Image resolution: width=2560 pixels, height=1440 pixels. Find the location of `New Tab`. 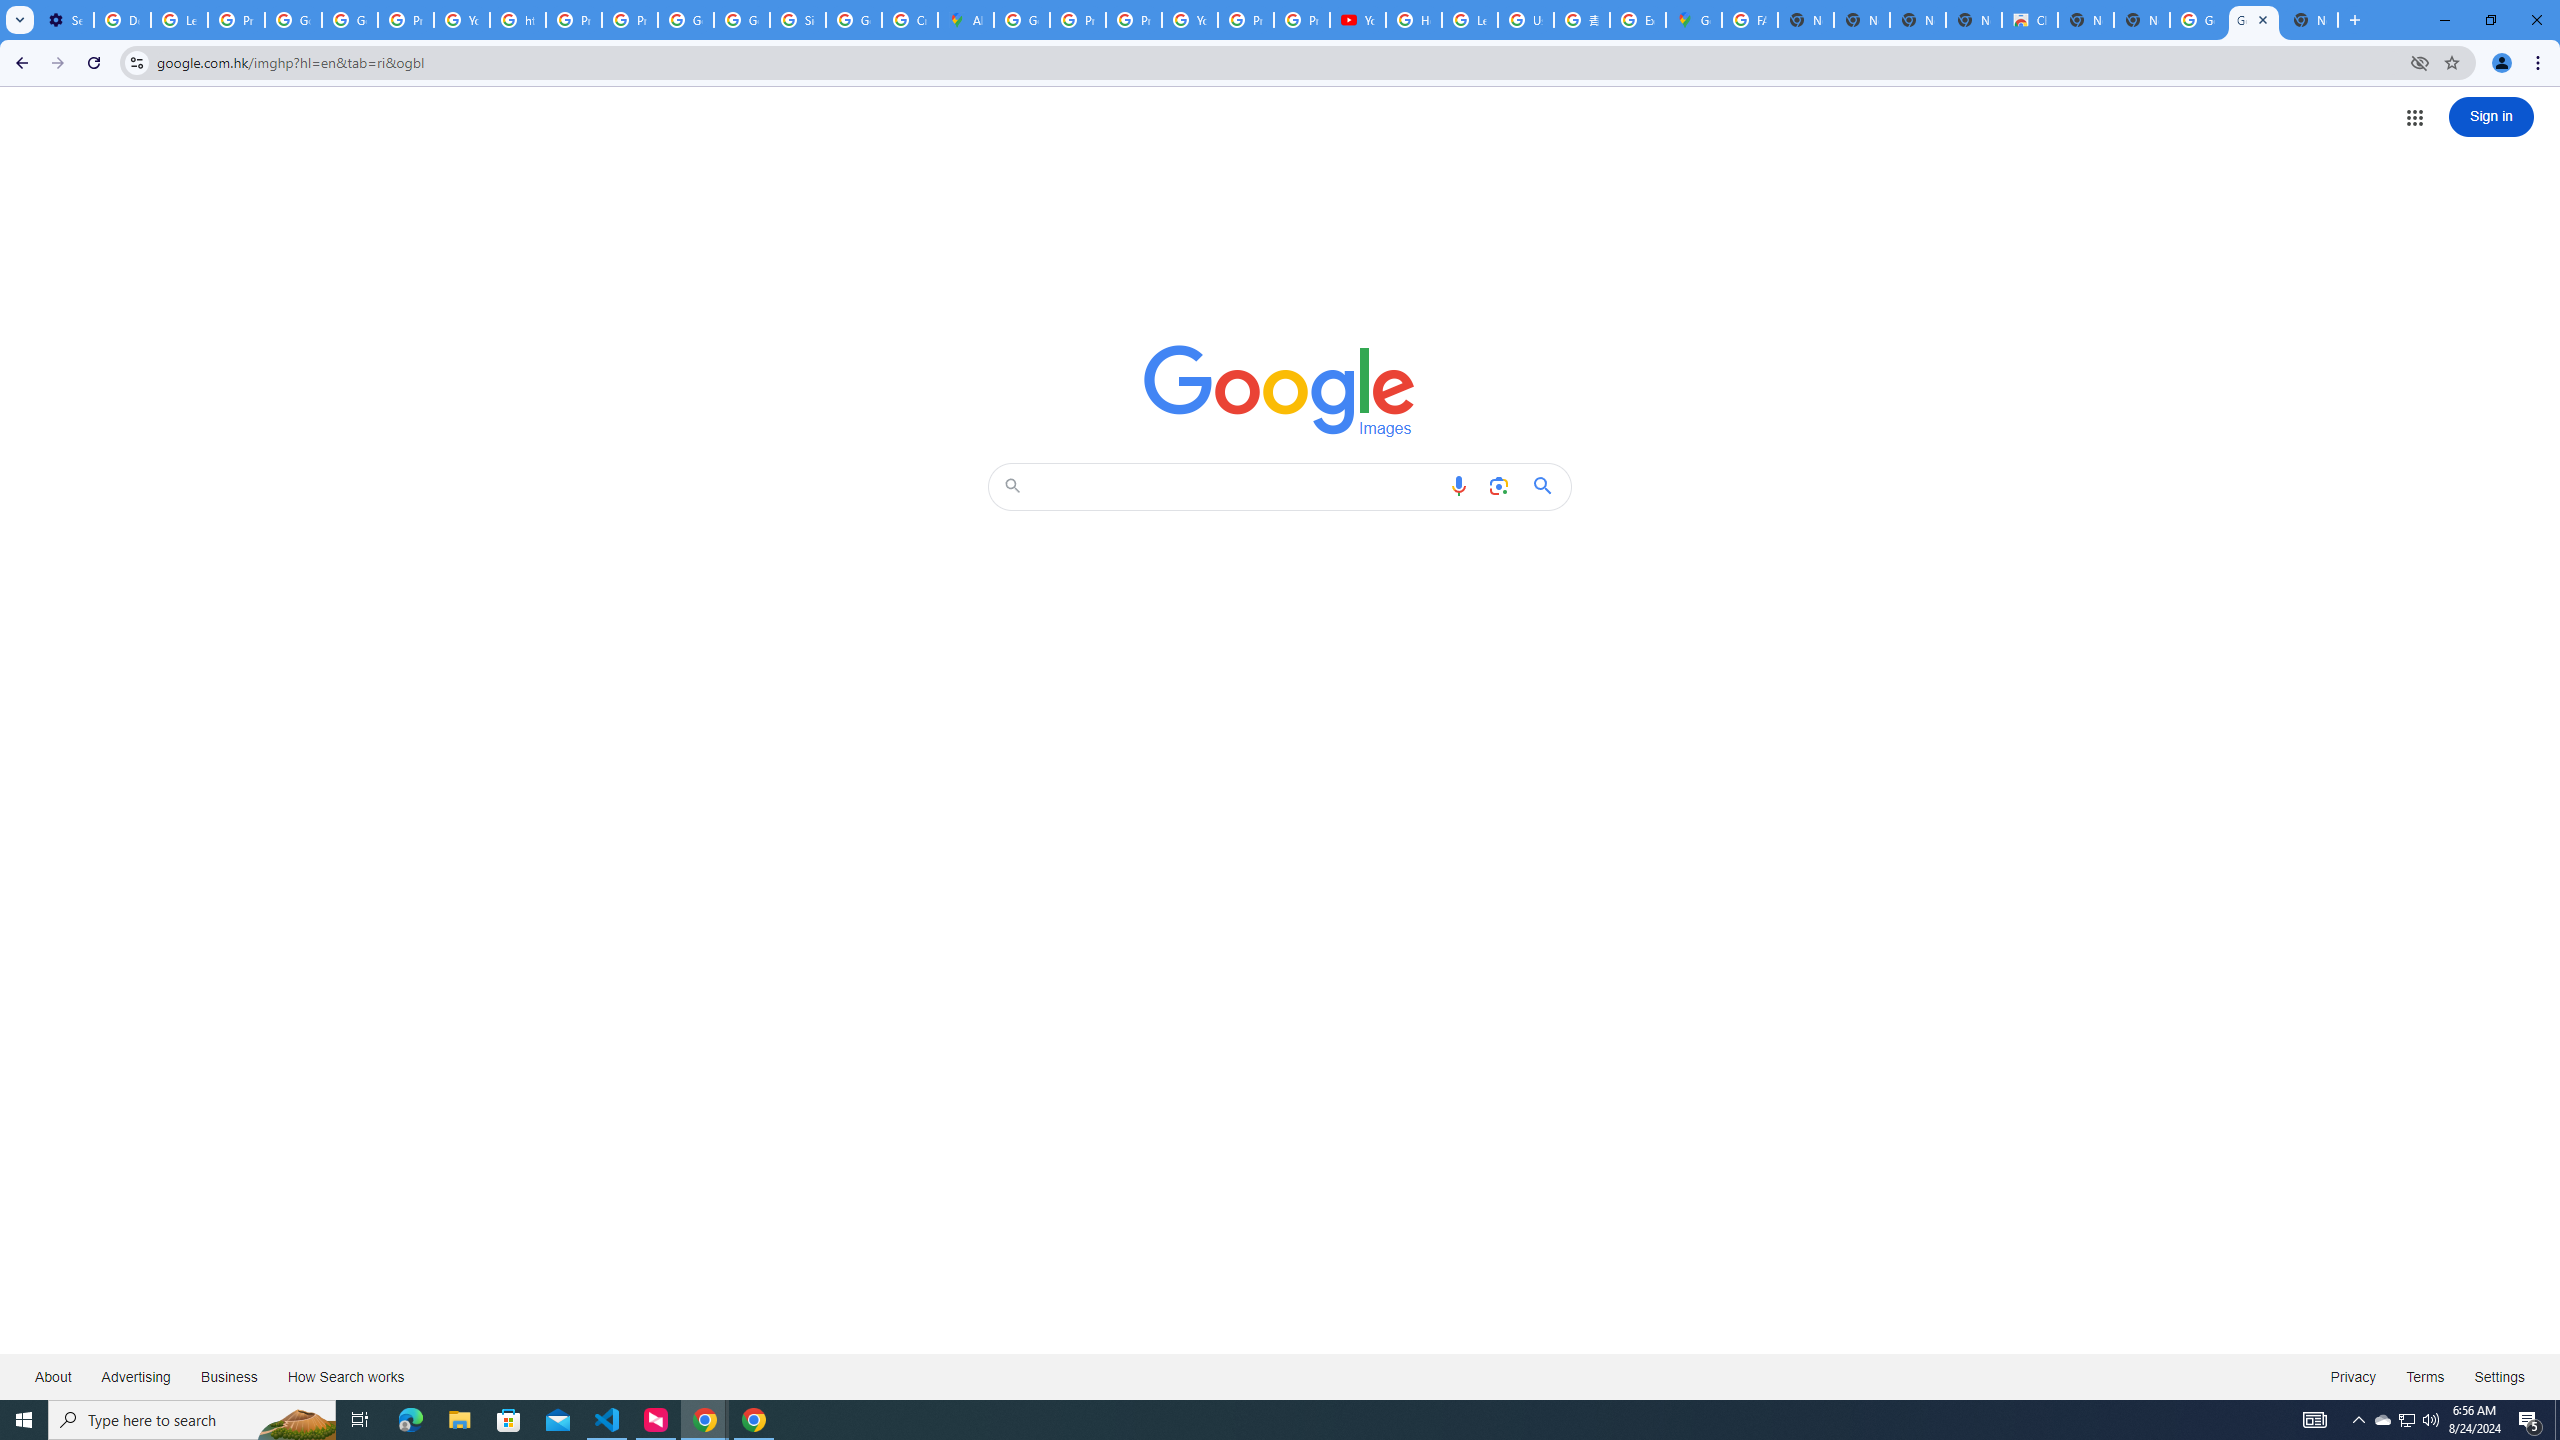

New Tab is located at coordinates (2141, 20).